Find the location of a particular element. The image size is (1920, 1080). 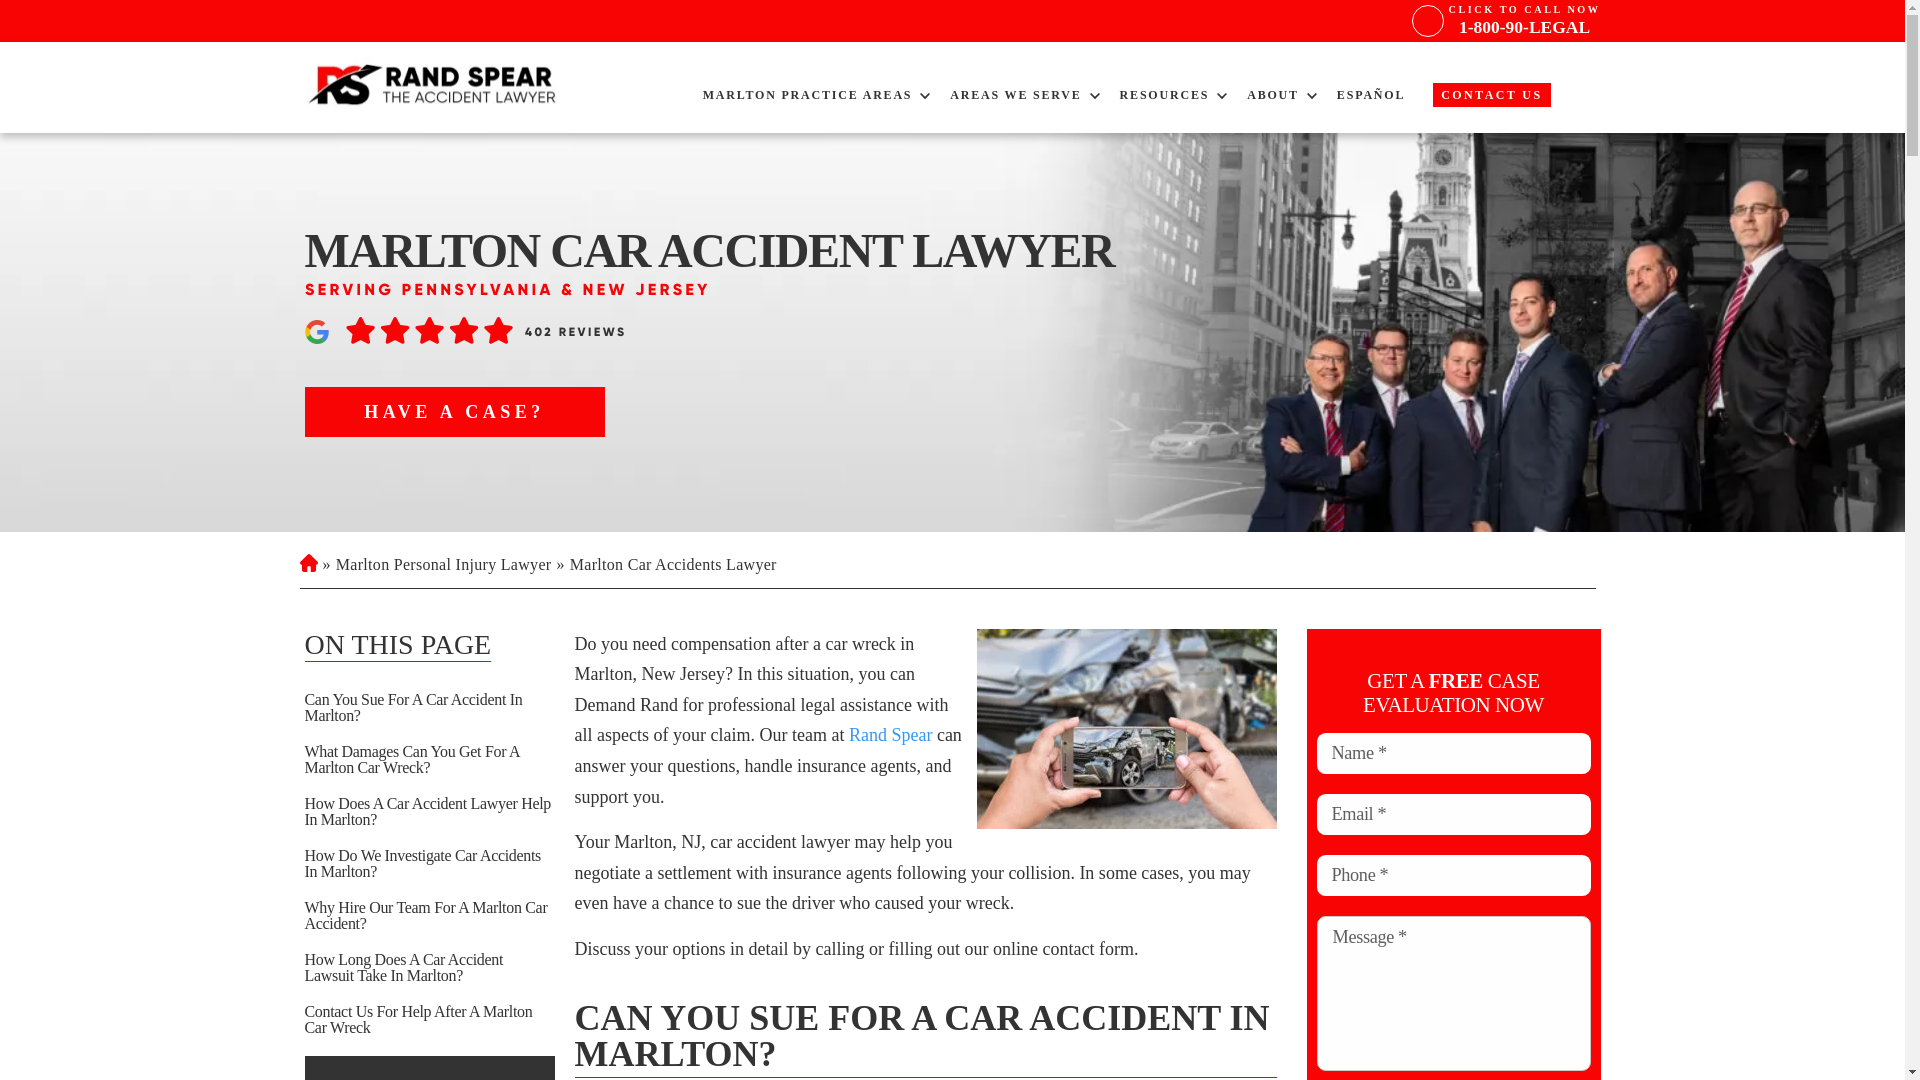

How Long Does A Car Accident Lawsuit Take In Marlton? is located at coordinates (428, 967).